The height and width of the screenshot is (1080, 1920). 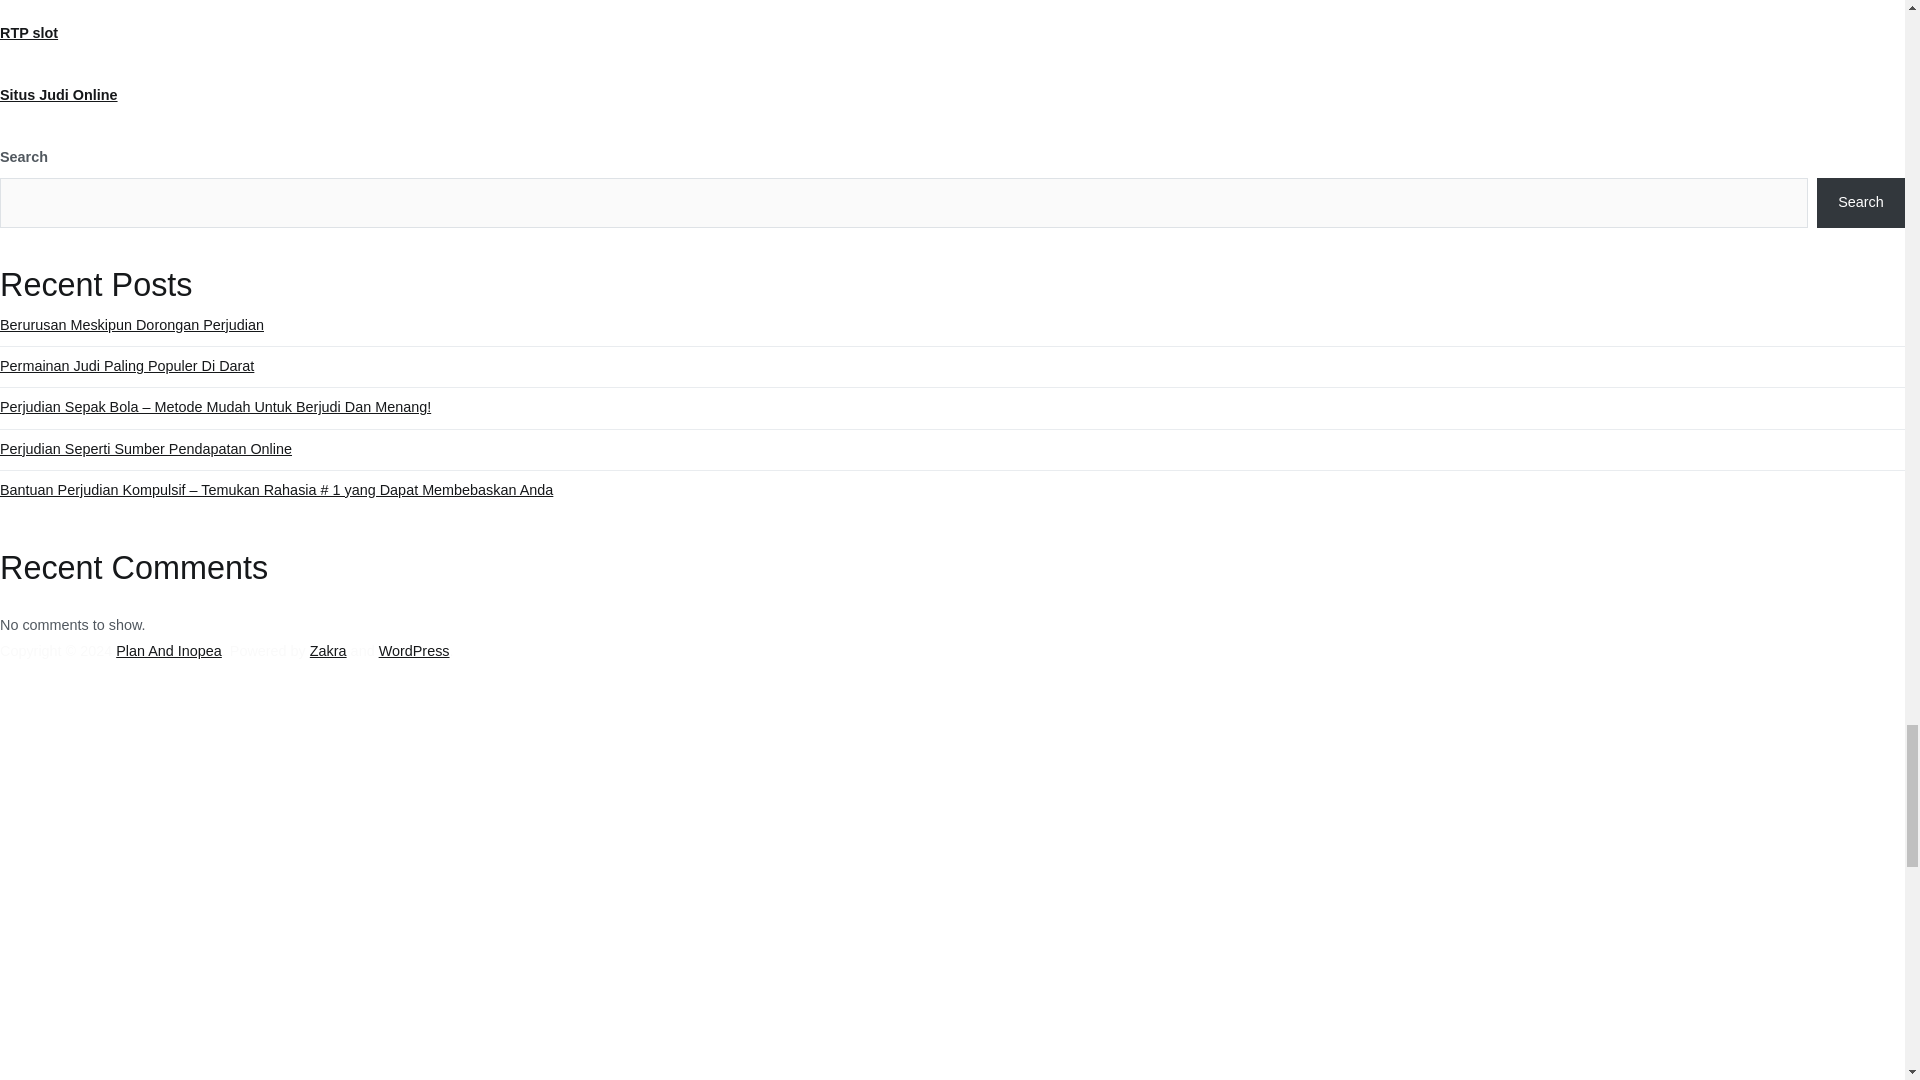 I want to click on Zakra, so click(x=328, y=650).